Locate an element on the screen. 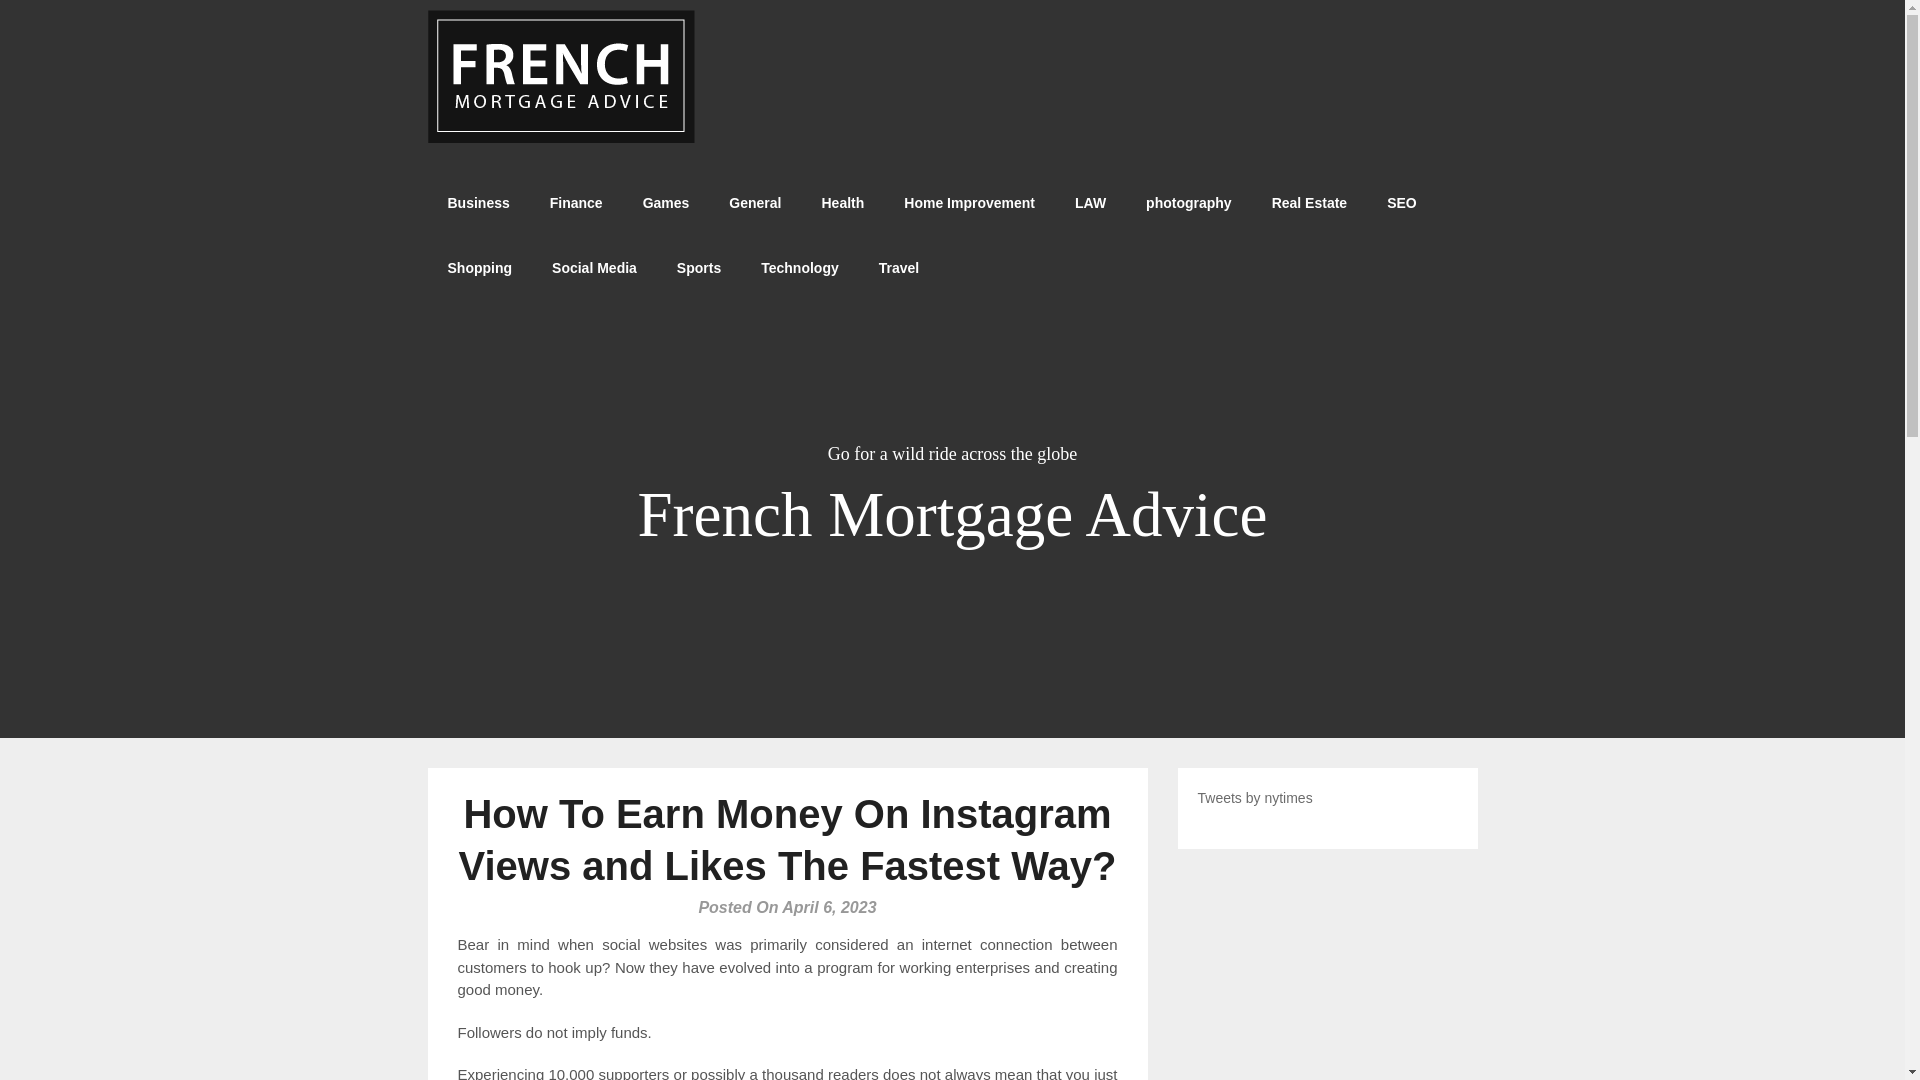 This screenshot has width=1920, height=1080. Tweets by nytimes is located at coordinates (1256, 797).